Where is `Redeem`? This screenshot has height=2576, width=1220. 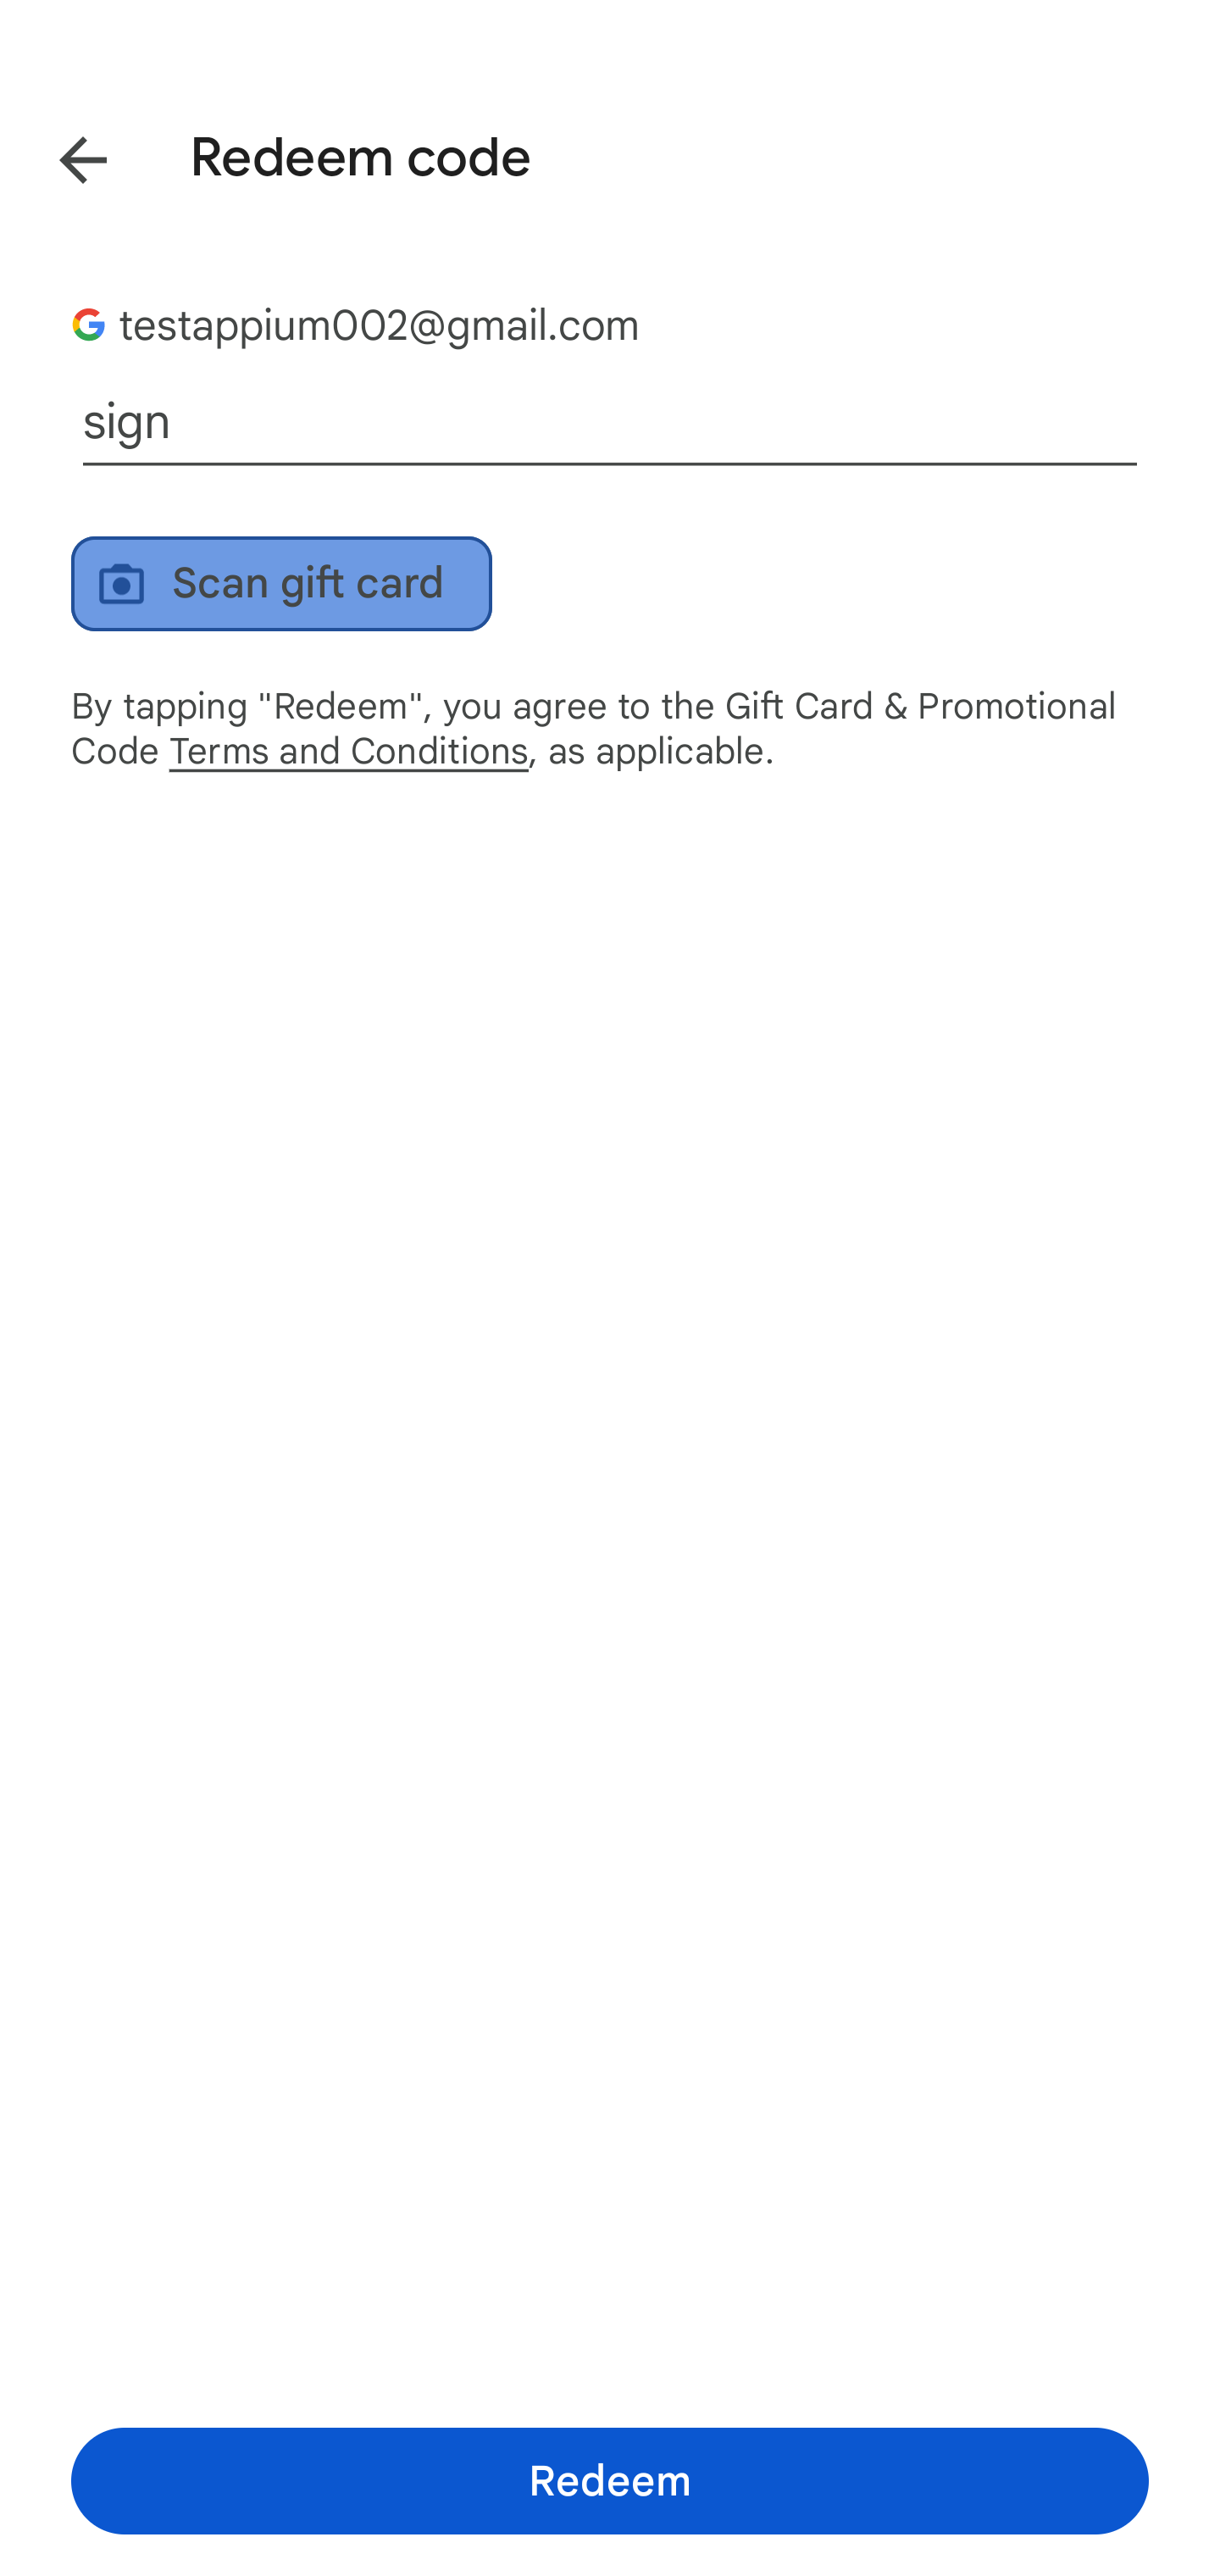
Redeem is located at coordinates (610, 2480).